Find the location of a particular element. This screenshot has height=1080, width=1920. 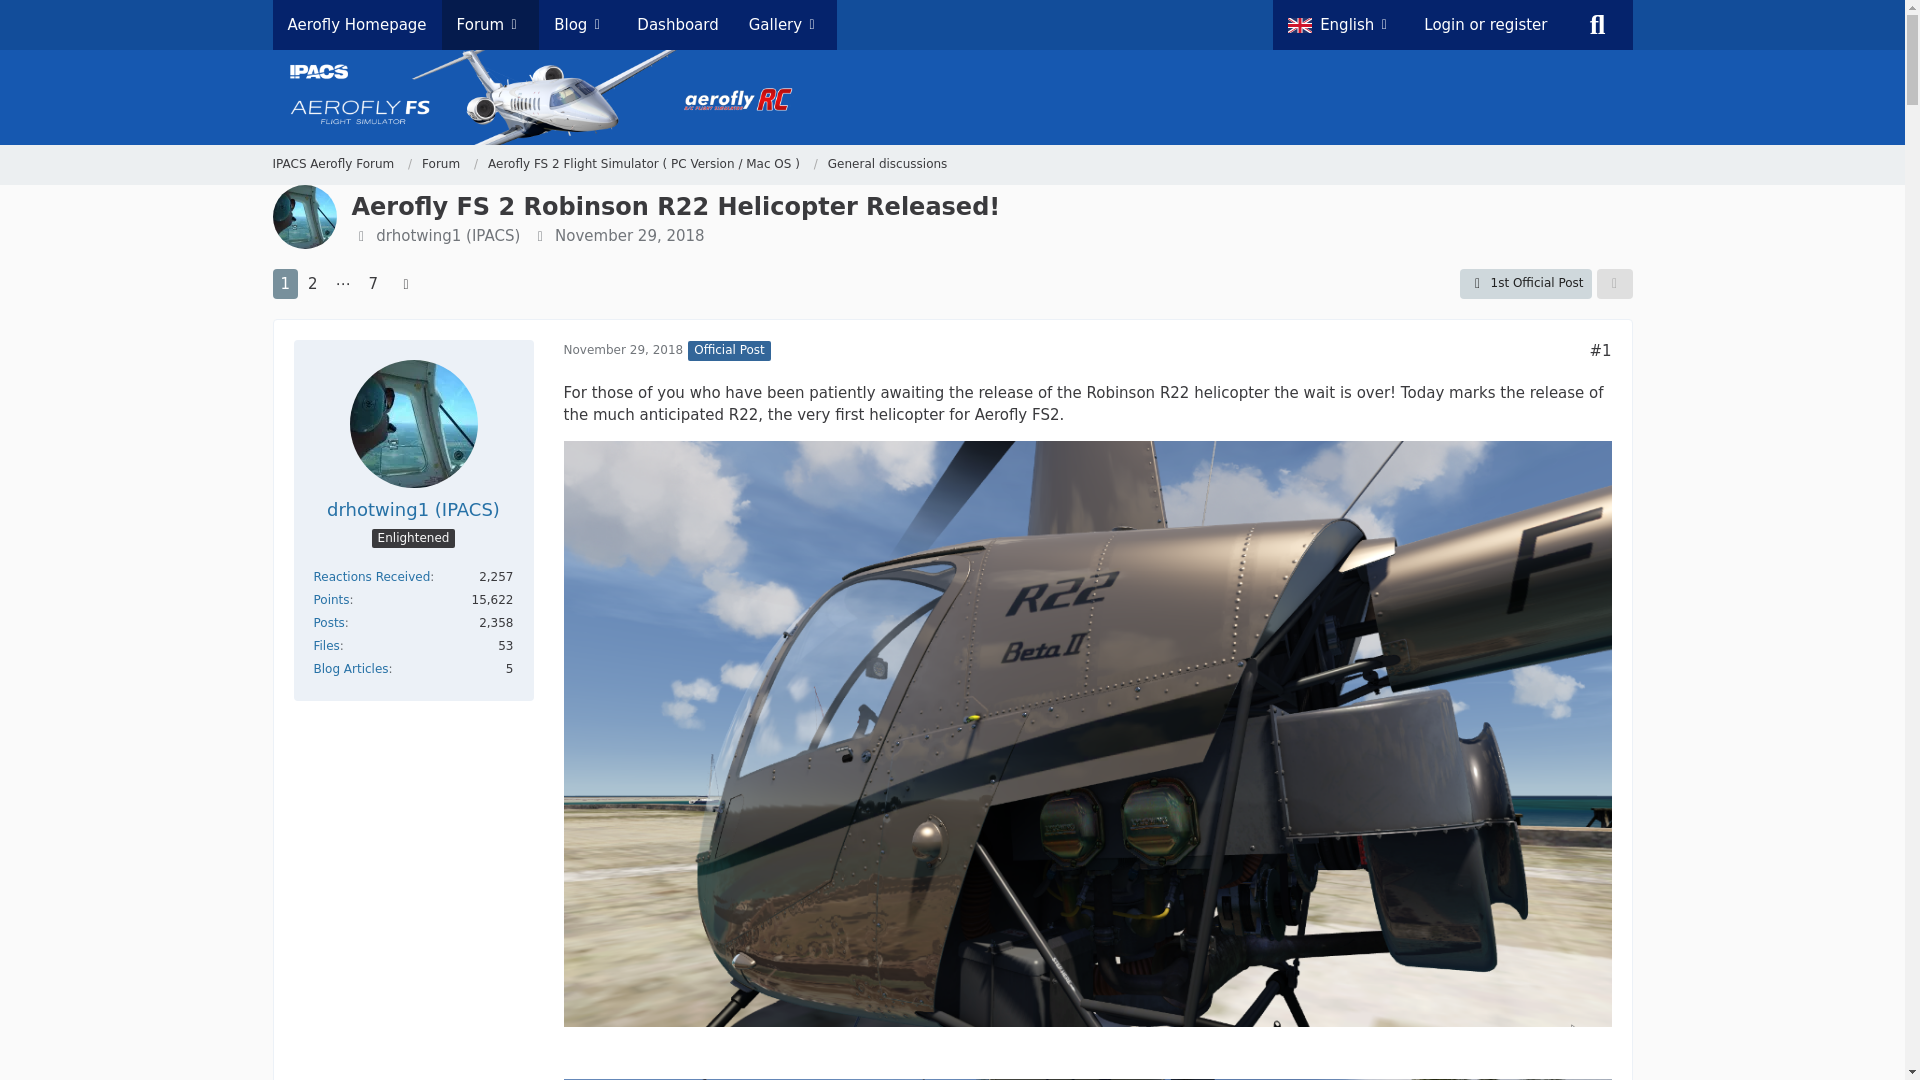

Forum is located at coordinates (450, 164).